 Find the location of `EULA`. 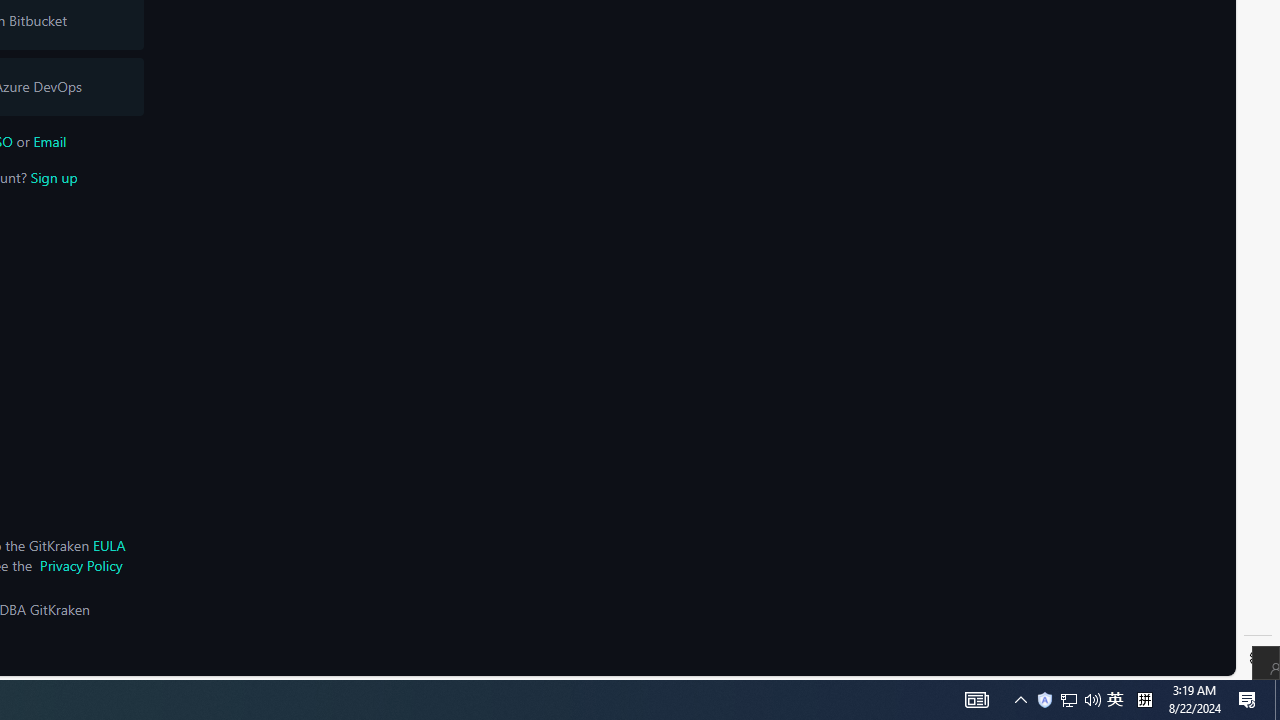

EULA is located at coordinates (108, 545).